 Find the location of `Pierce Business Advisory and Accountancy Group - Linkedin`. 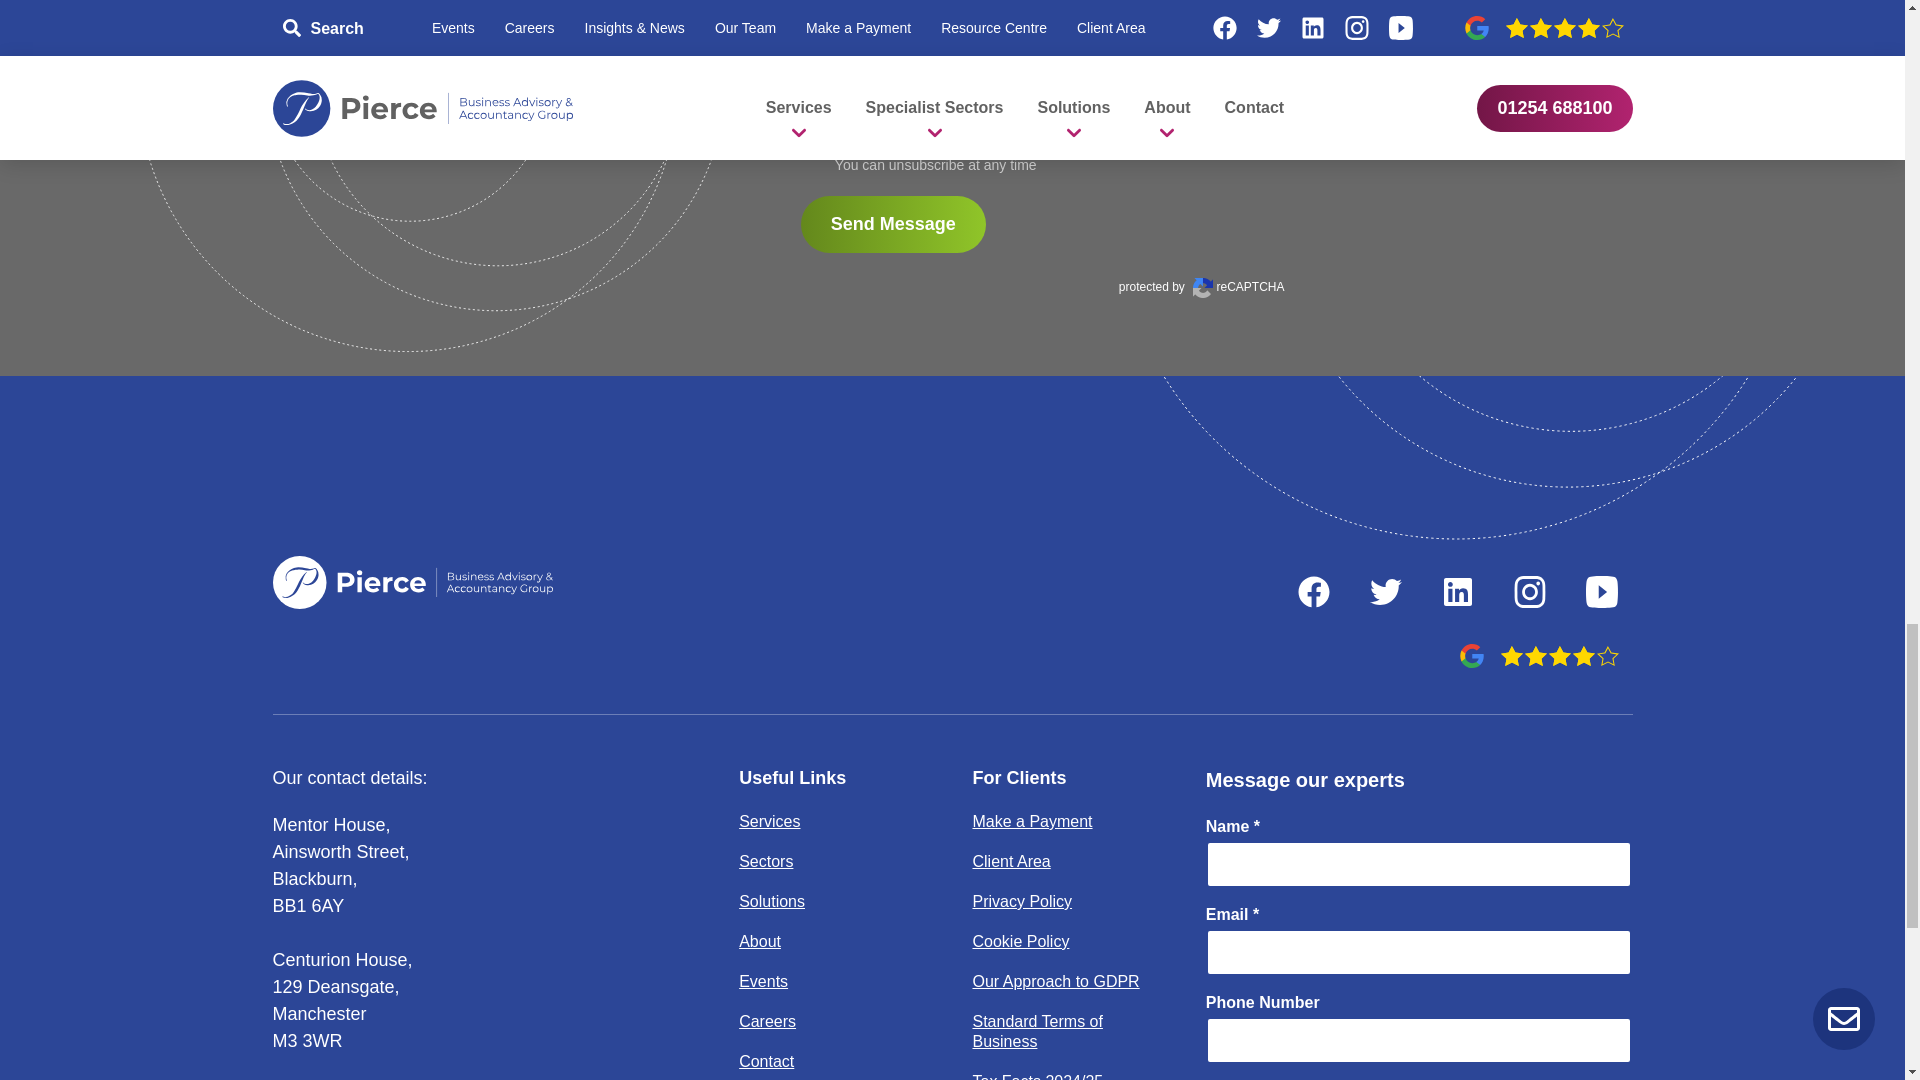

Pierce Business Advisory and Accountancy Group - Linkedin is located at coordinates (1457, 592).